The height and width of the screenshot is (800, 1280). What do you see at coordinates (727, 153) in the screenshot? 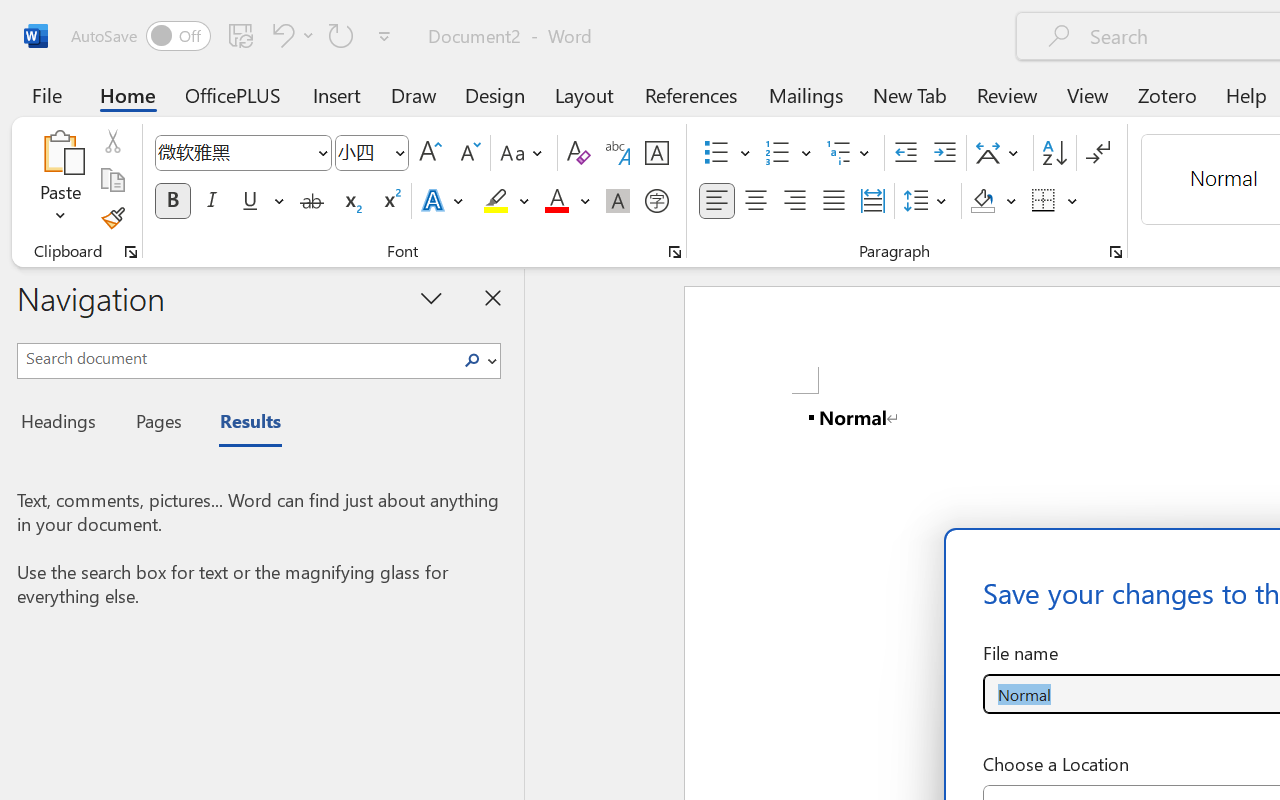
I see `Bullets` at bounding box center [727, 153].